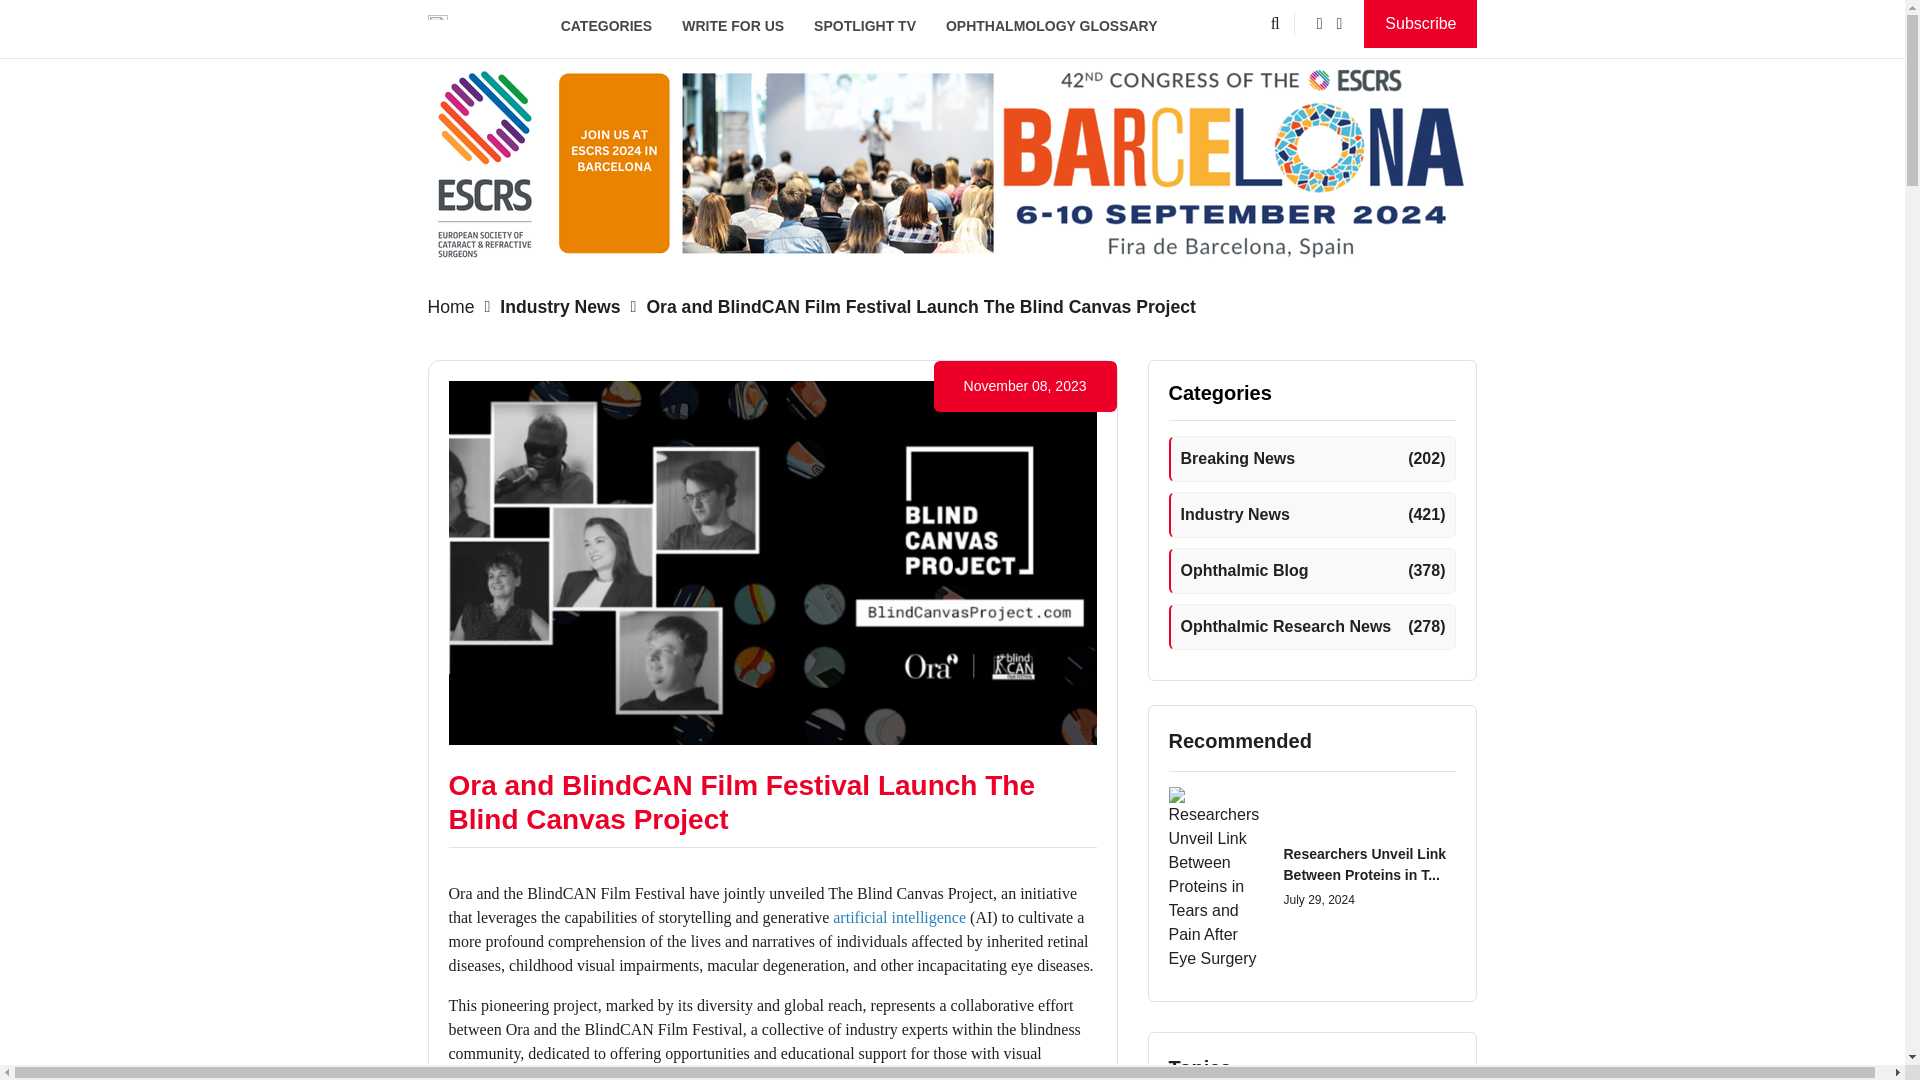 The image size is (1920, 1080). I want to click on SPOTLIGHT TV, so click(864, 26).